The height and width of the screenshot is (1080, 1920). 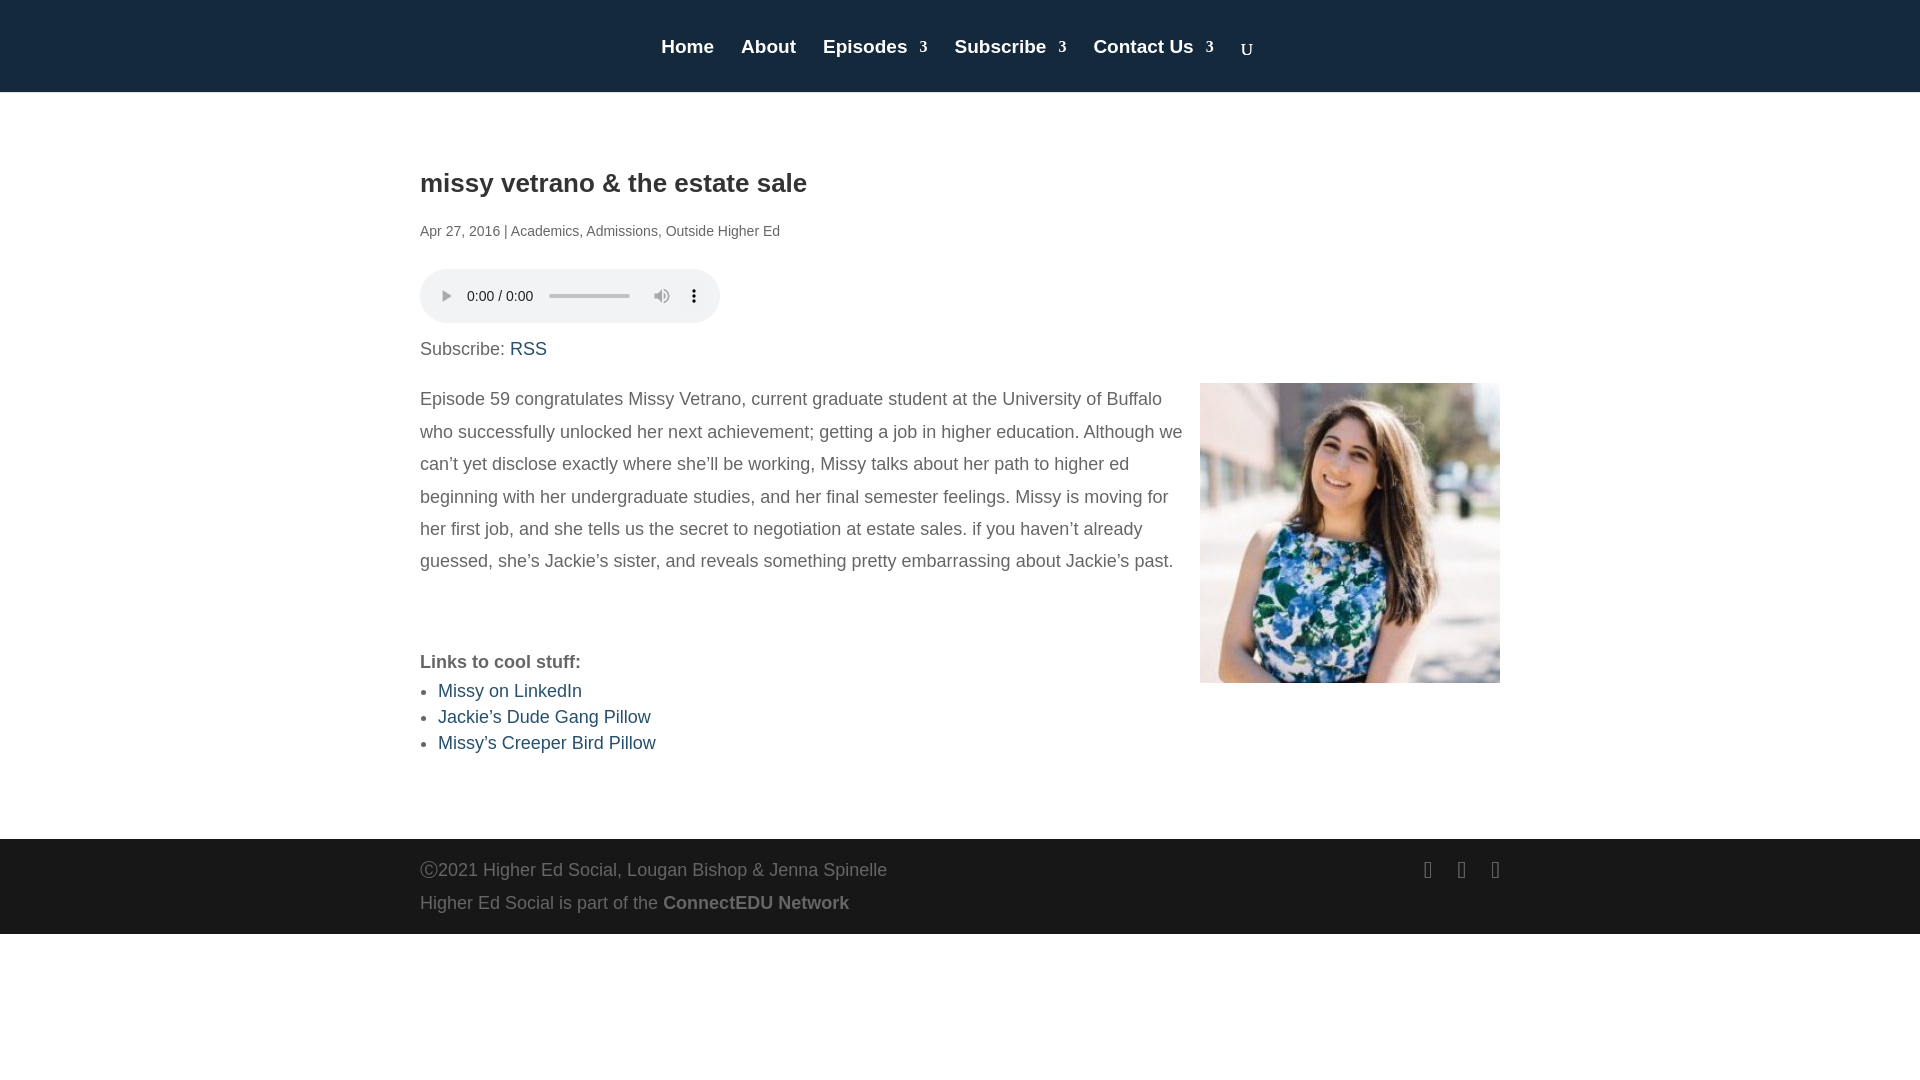 What do you see at coordinates (528, 348) in the screenshot?
I see `RSS` at bounding box center [528, 348].